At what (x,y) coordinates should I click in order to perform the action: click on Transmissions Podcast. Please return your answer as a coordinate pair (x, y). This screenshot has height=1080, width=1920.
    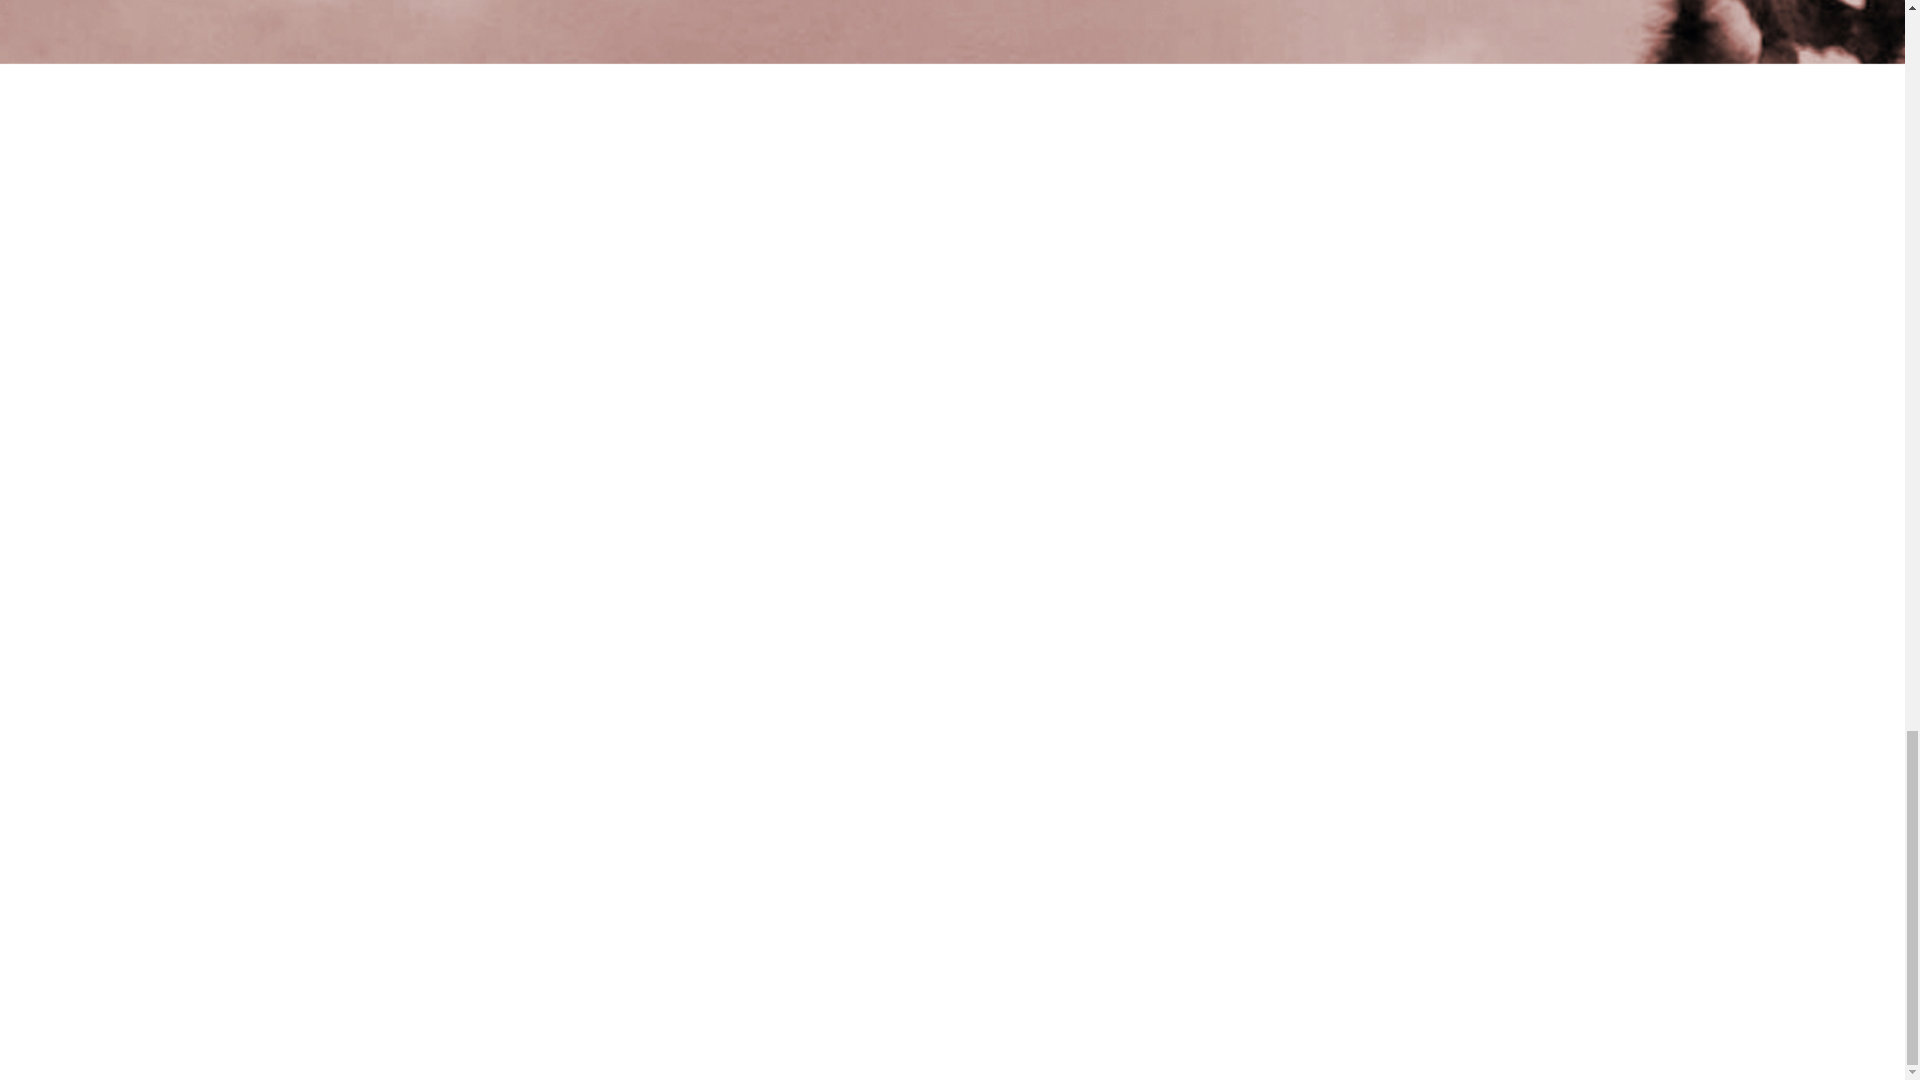
    Looking at the image, I should click on (736, 468).